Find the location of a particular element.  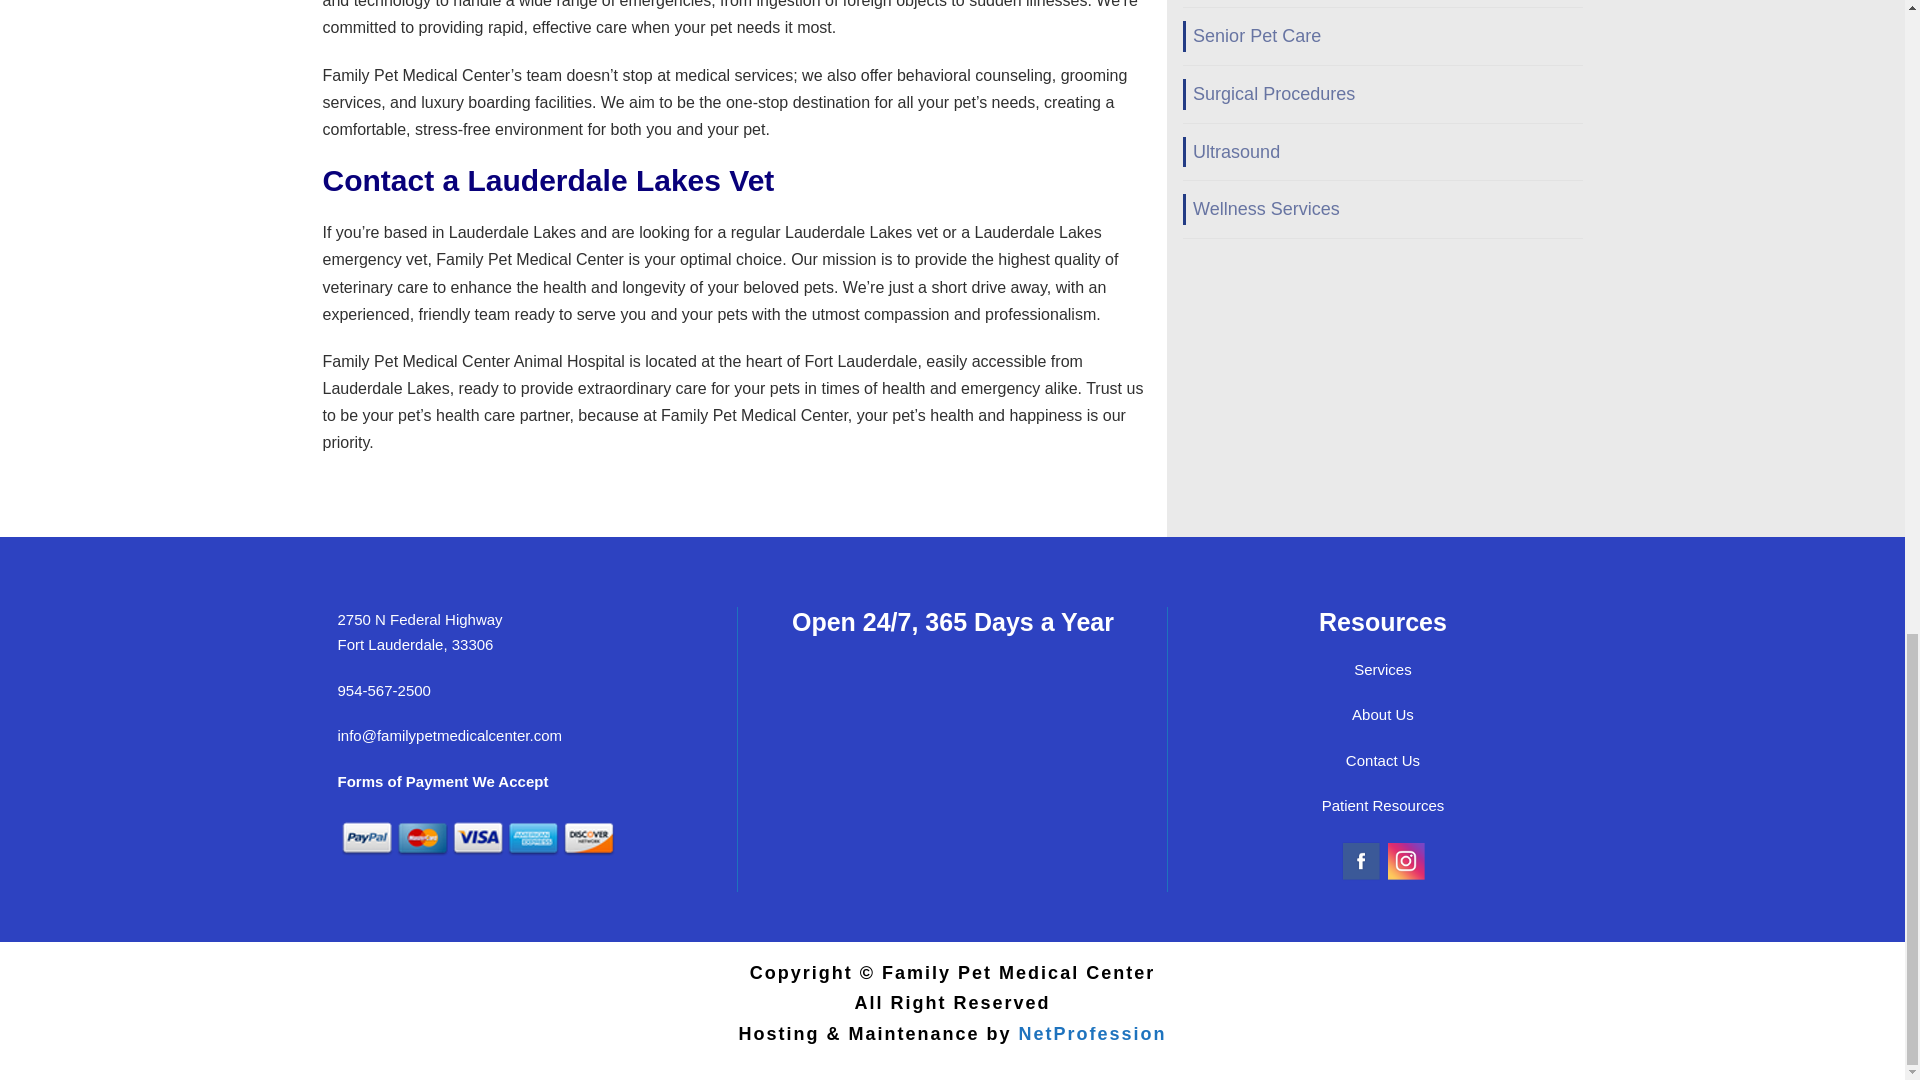

Visit Us On Instagram is located at coordinates (1405, 860).